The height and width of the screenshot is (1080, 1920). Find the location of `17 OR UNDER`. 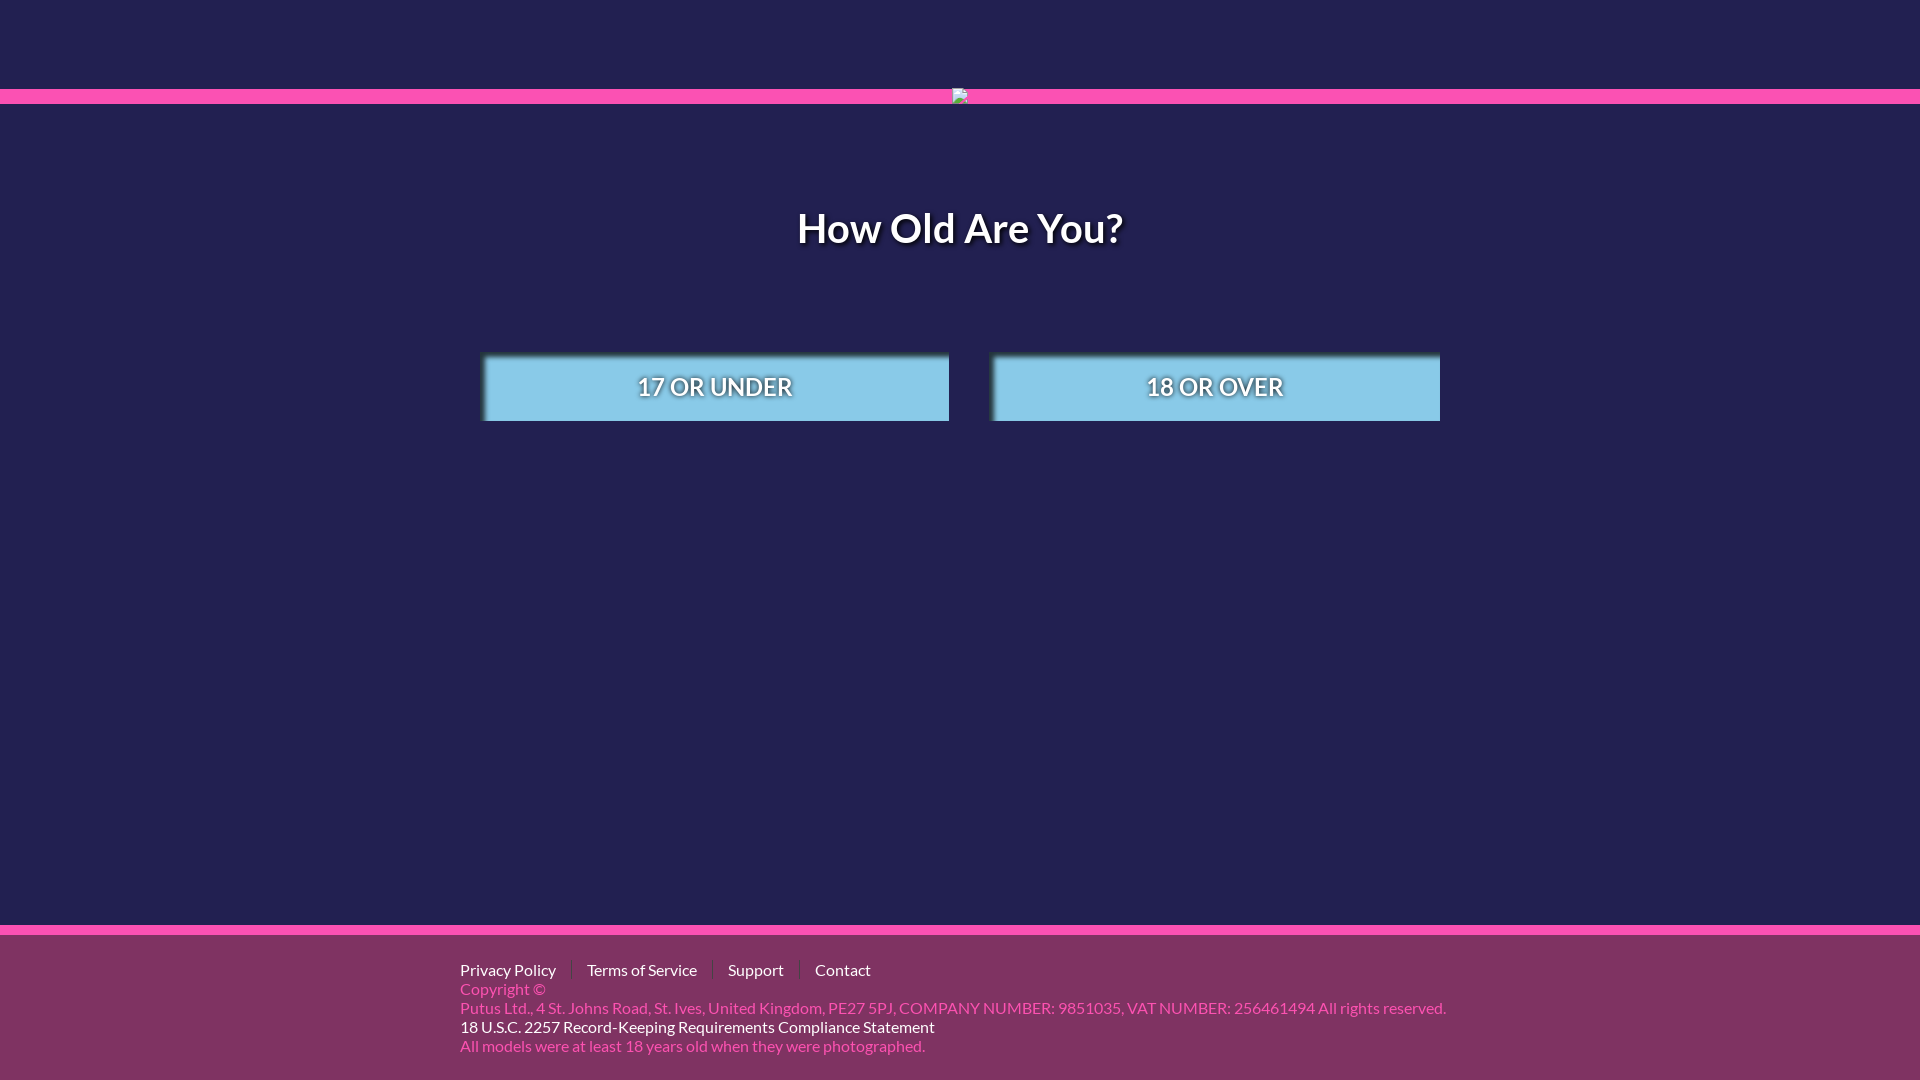

17 OR UNDER is located at coordinates (714, 386).